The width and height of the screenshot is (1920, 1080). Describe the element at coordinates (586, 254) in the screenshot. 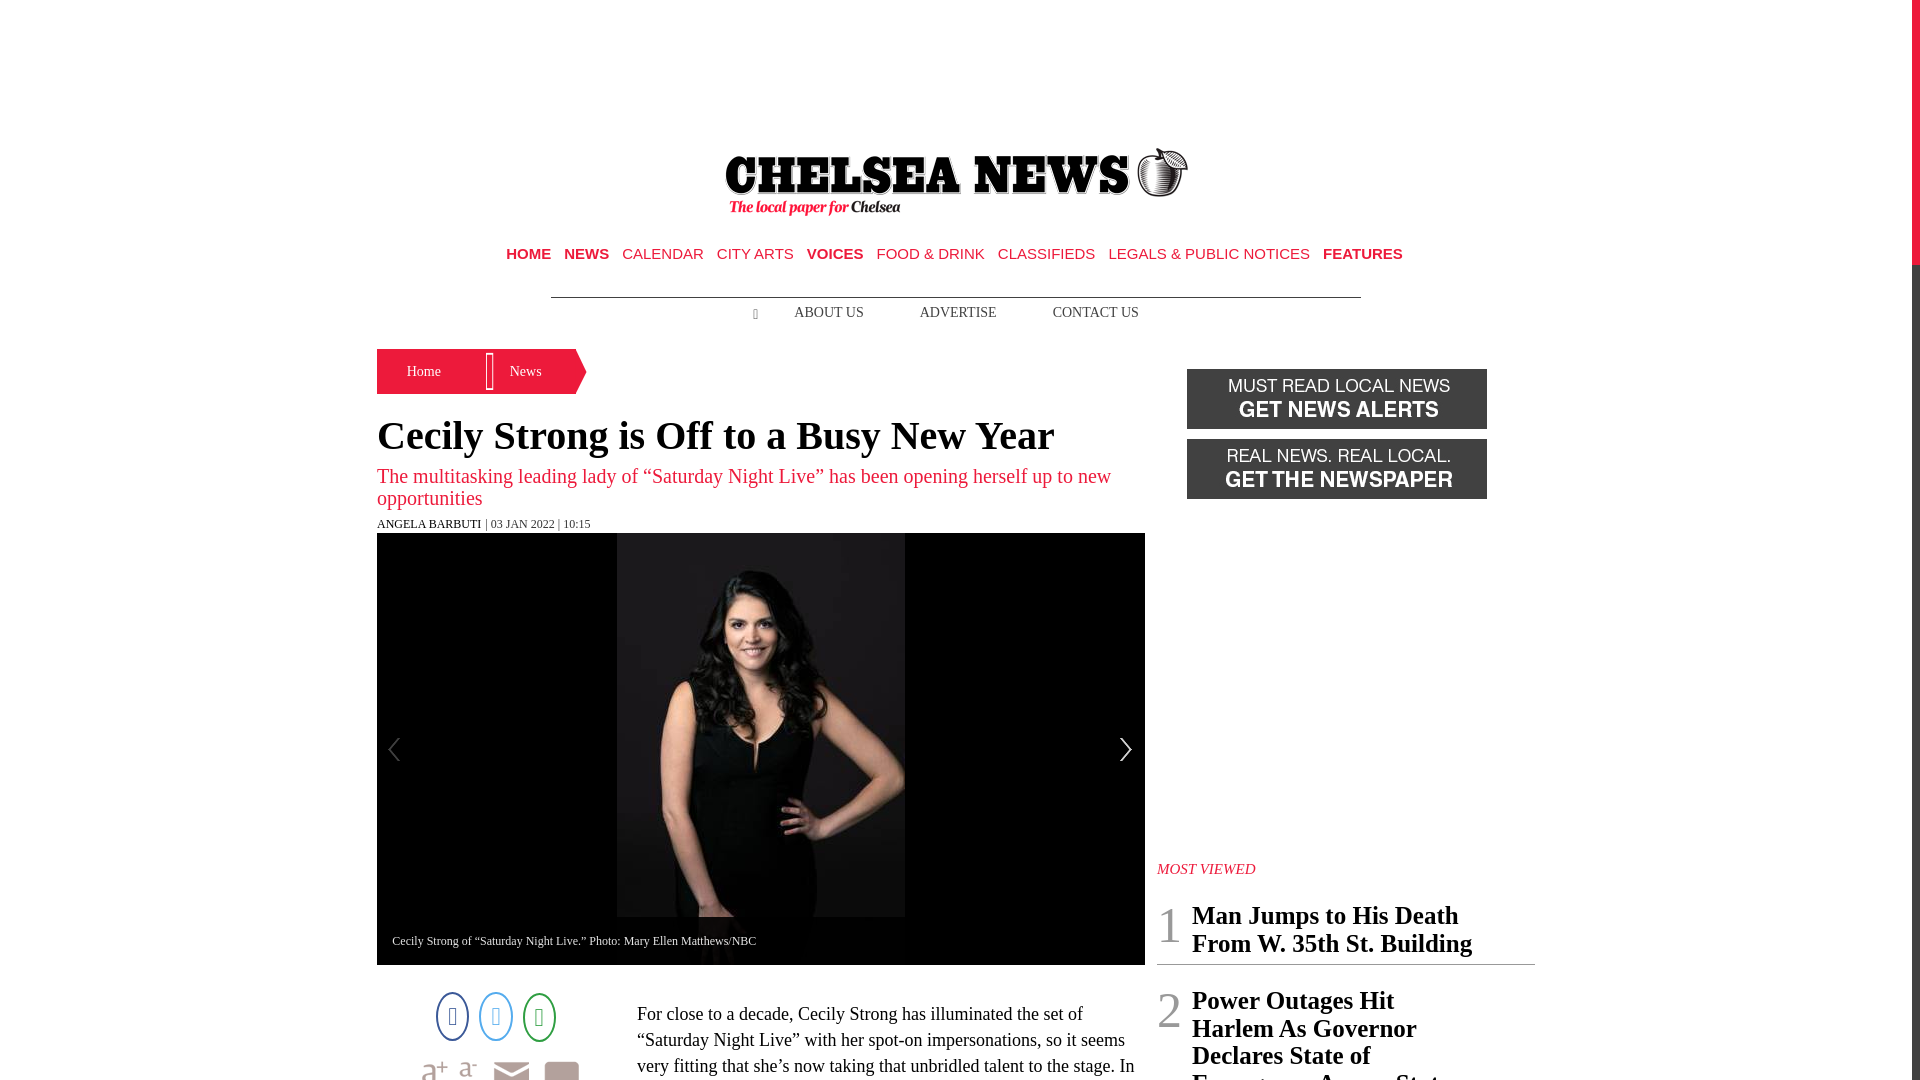

I see `NEWS` at that location.